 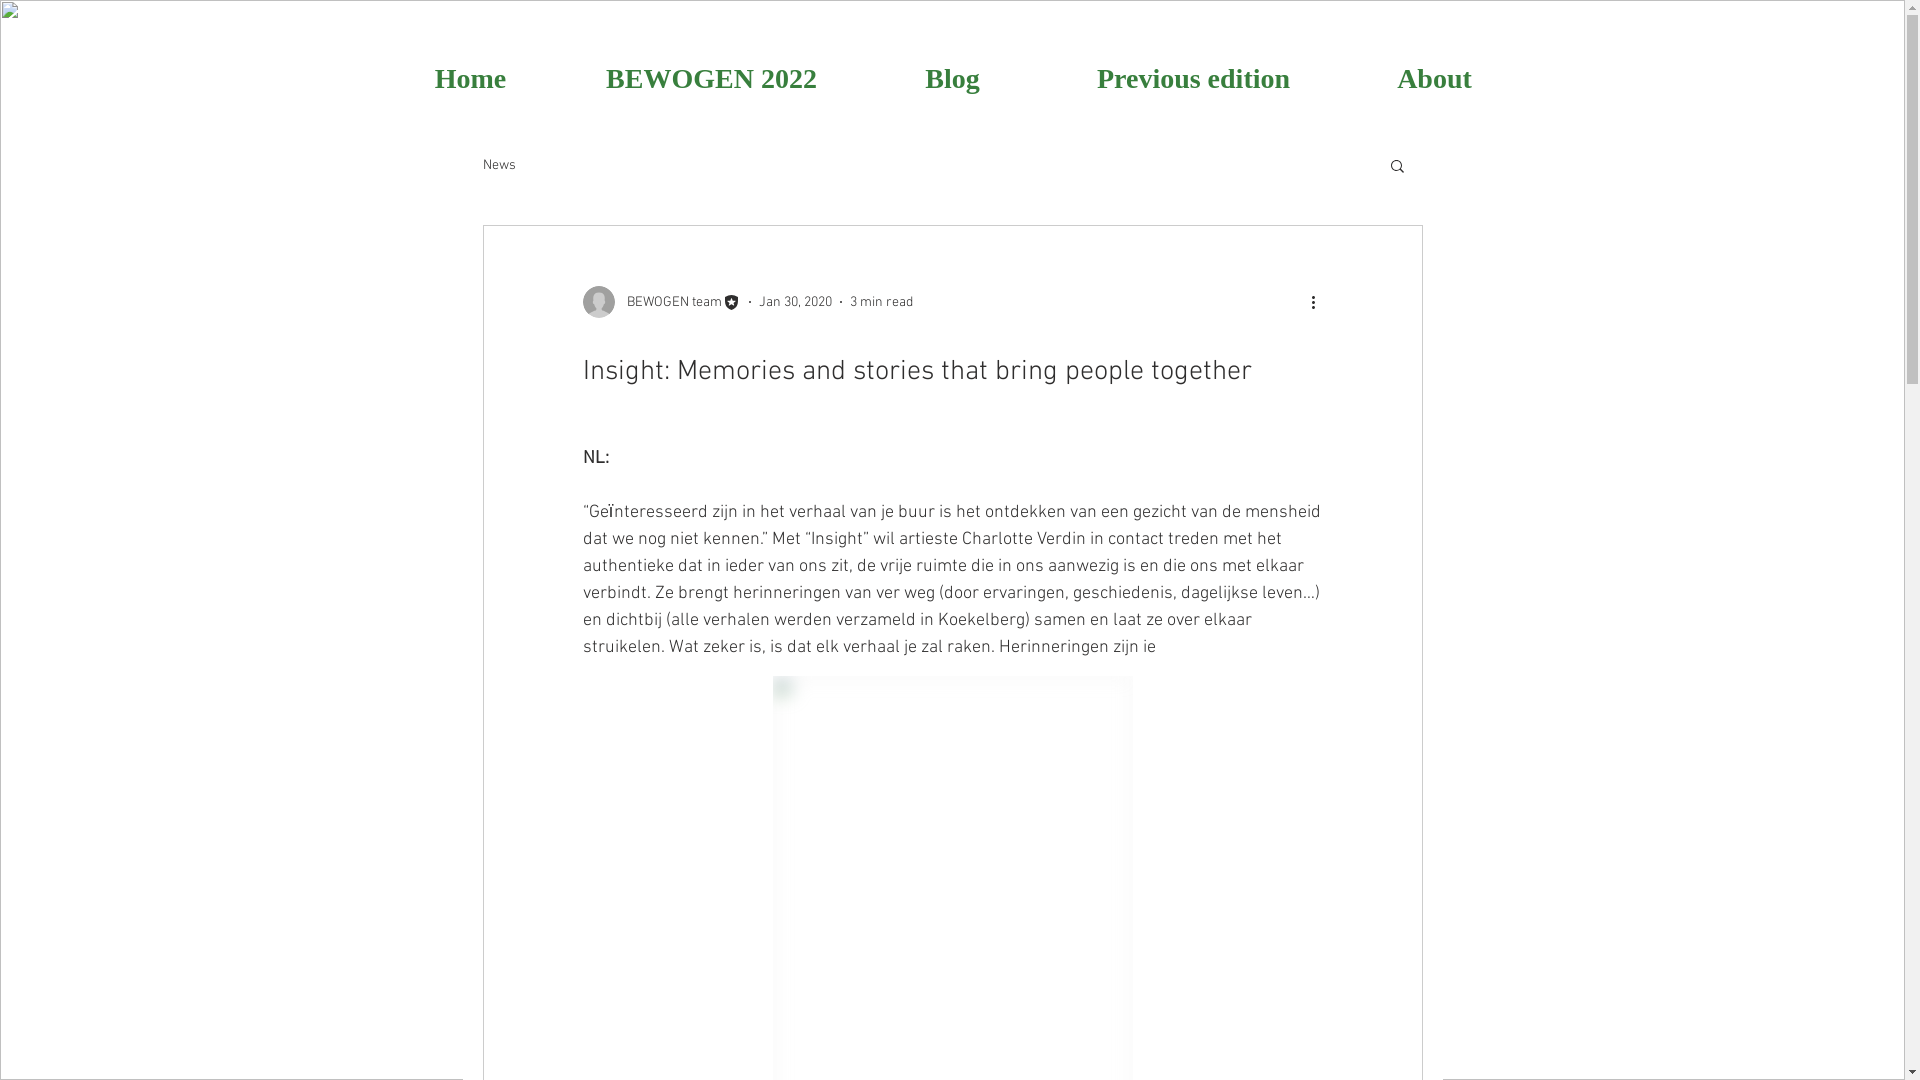 What do you see at coordinates (470, 78) in the screenshot?
I see `Home` at bounding box center [470, 78].